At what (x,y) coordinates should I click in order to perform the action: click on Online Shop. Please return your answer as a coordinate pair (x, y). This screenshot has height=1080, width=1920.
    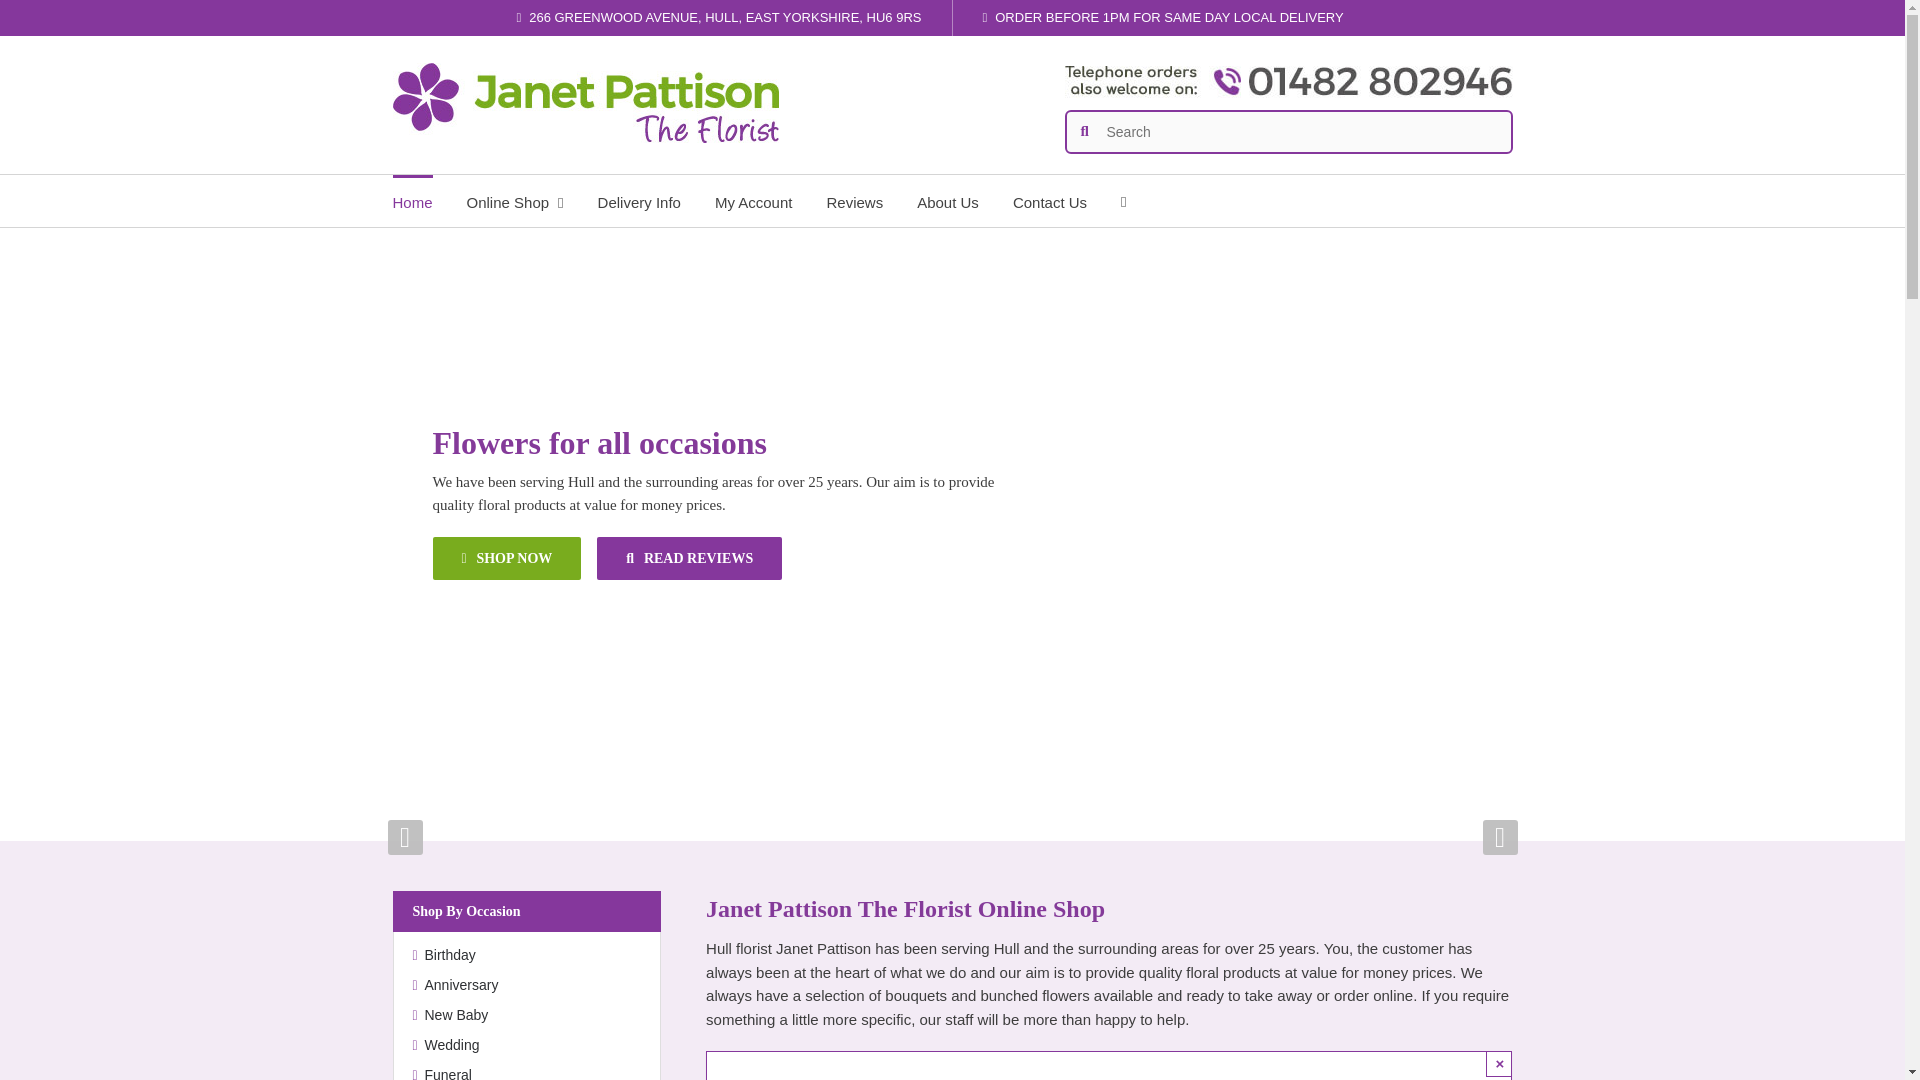
    Looking at the image, I should click on (515, 200).